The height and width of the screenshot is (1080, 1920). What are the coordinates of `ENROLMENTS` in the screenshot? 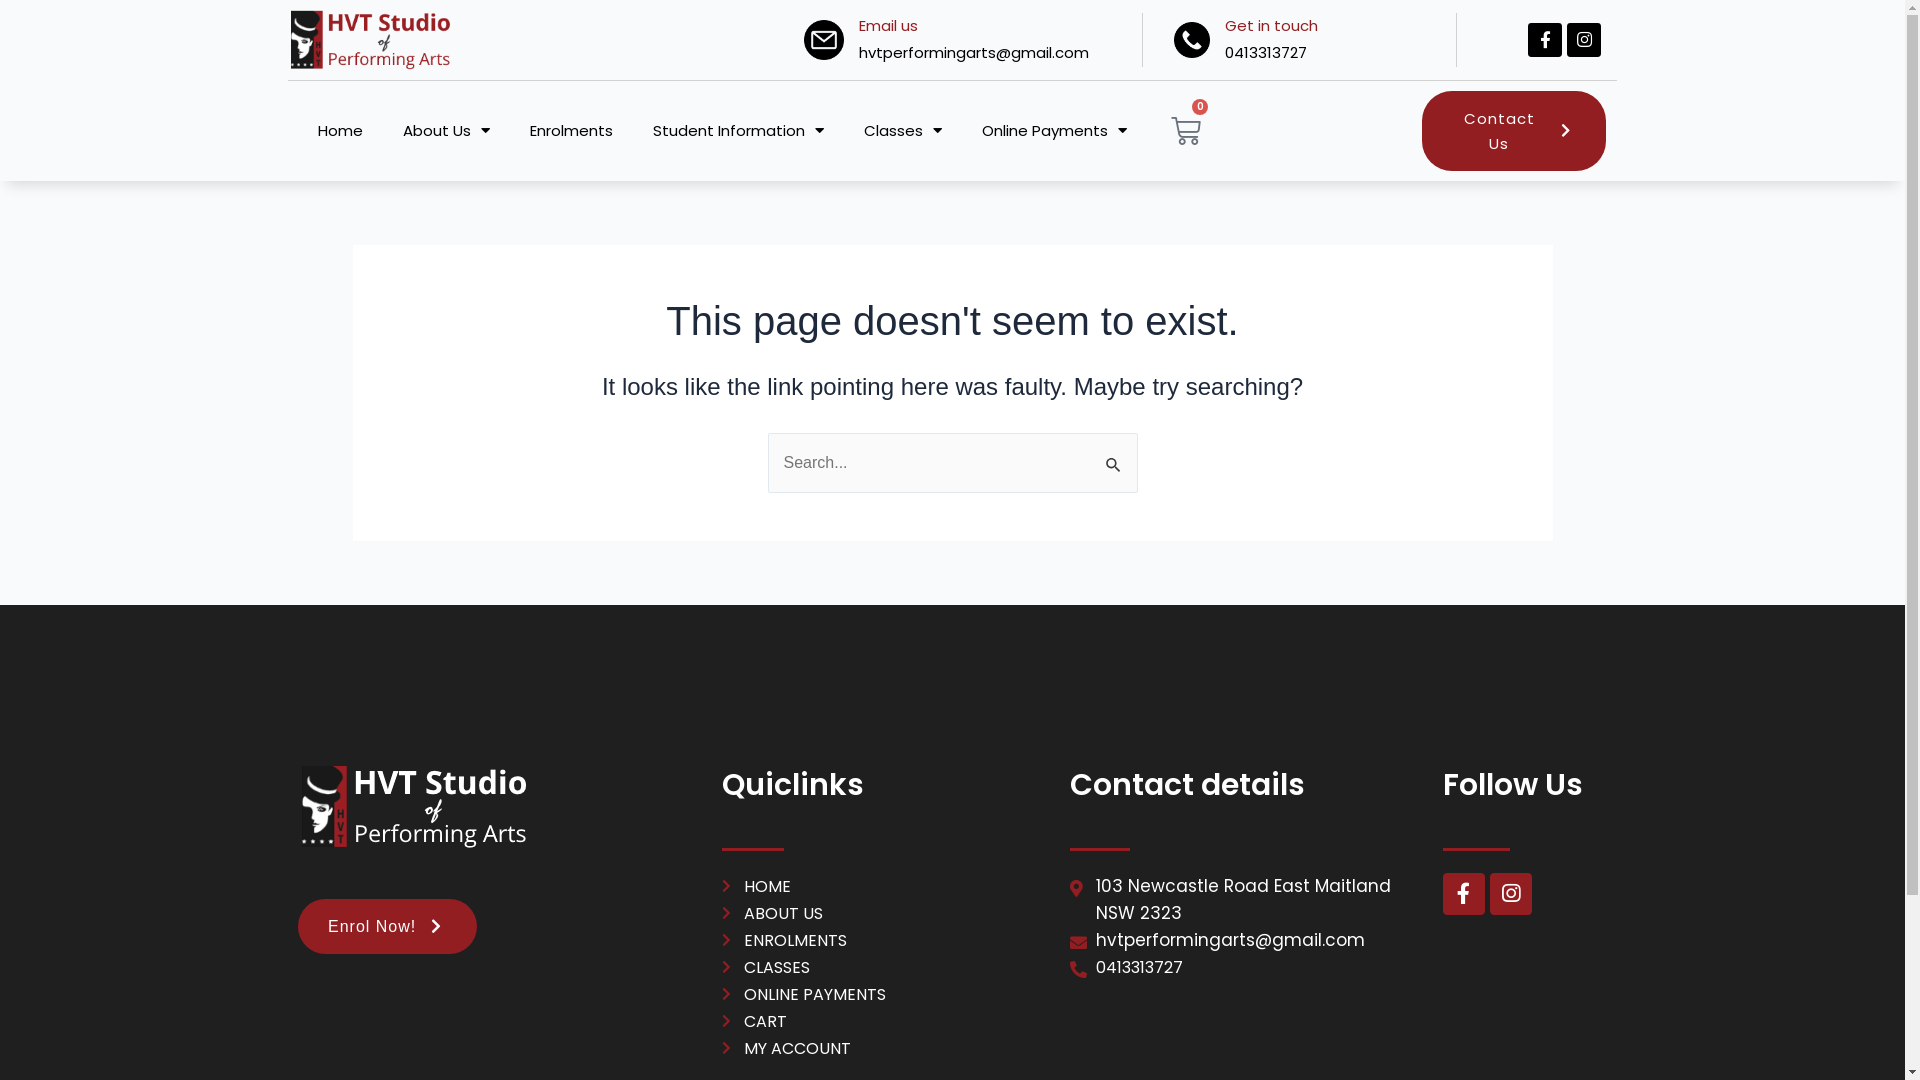 It's located at (886, 940).